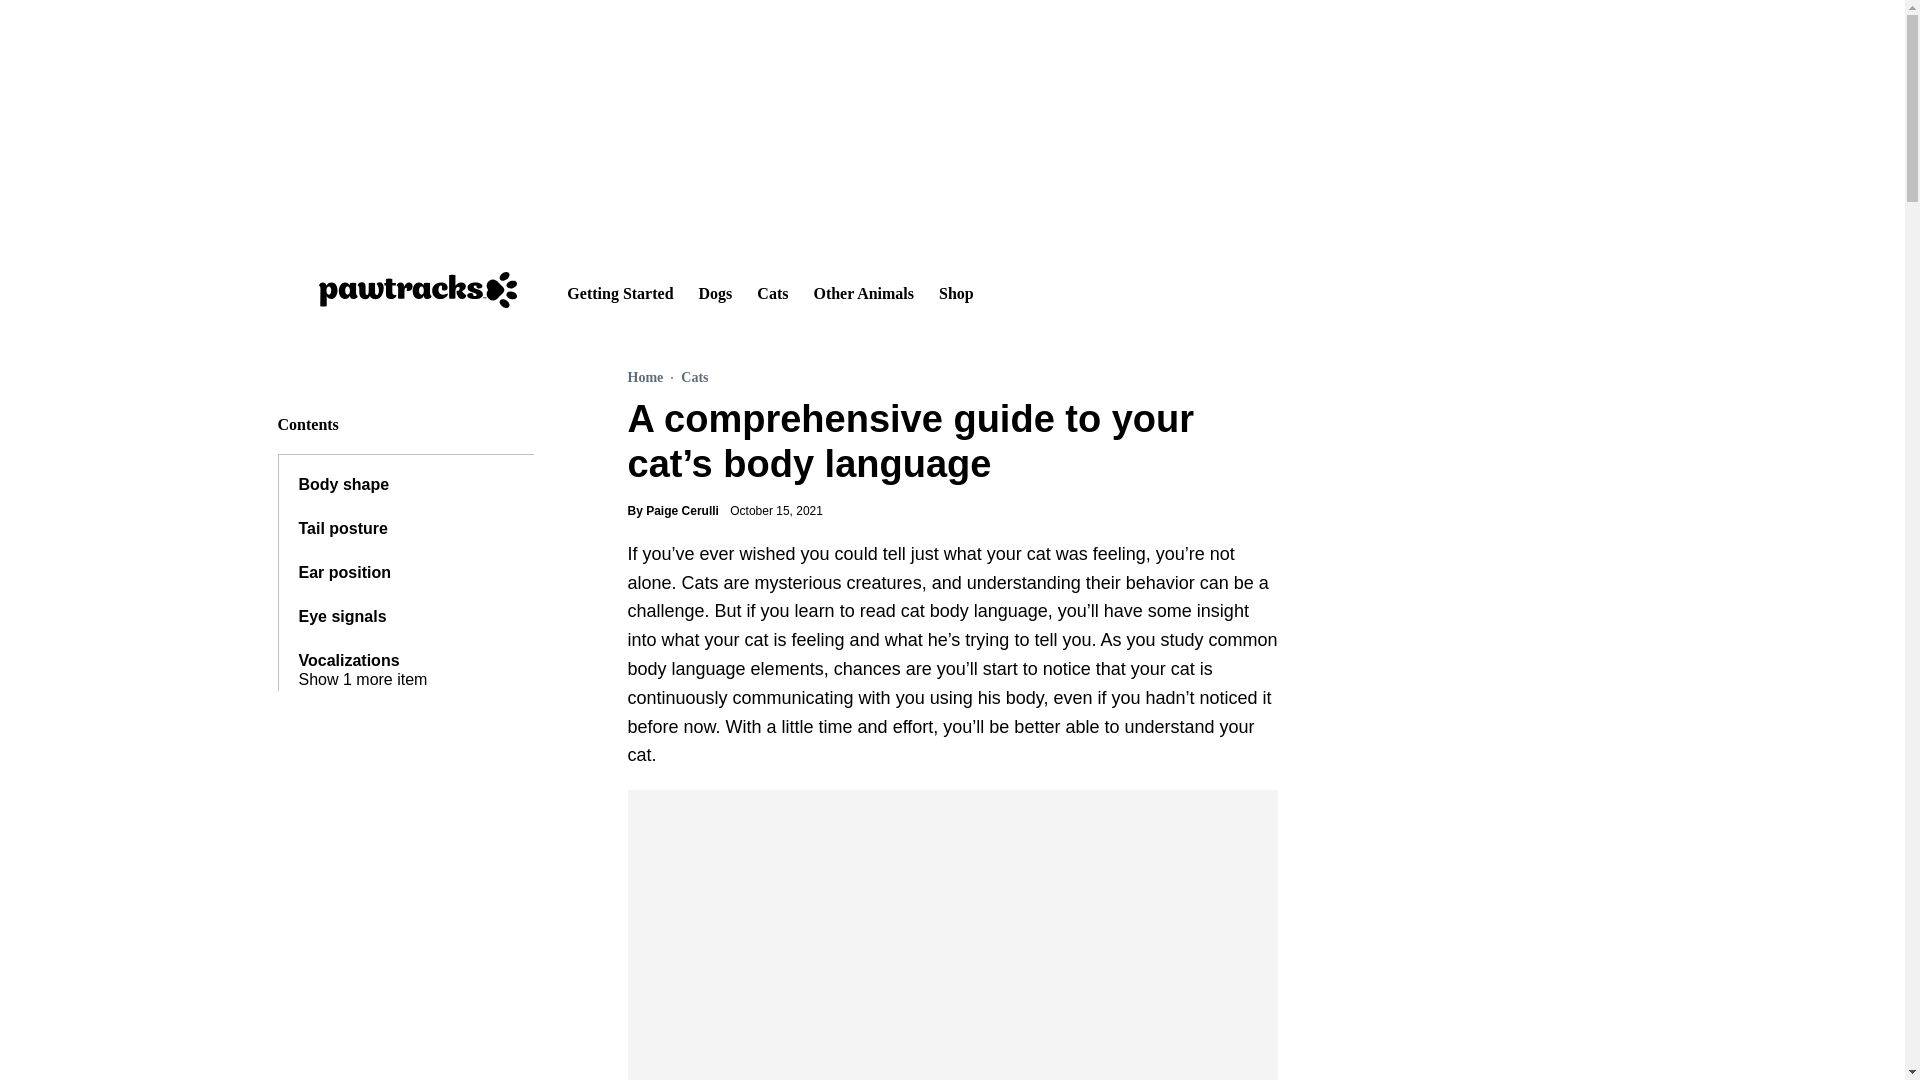 This screenshot has width=1920, height=1080. I want to click on Getting Started, so click(620, 290).